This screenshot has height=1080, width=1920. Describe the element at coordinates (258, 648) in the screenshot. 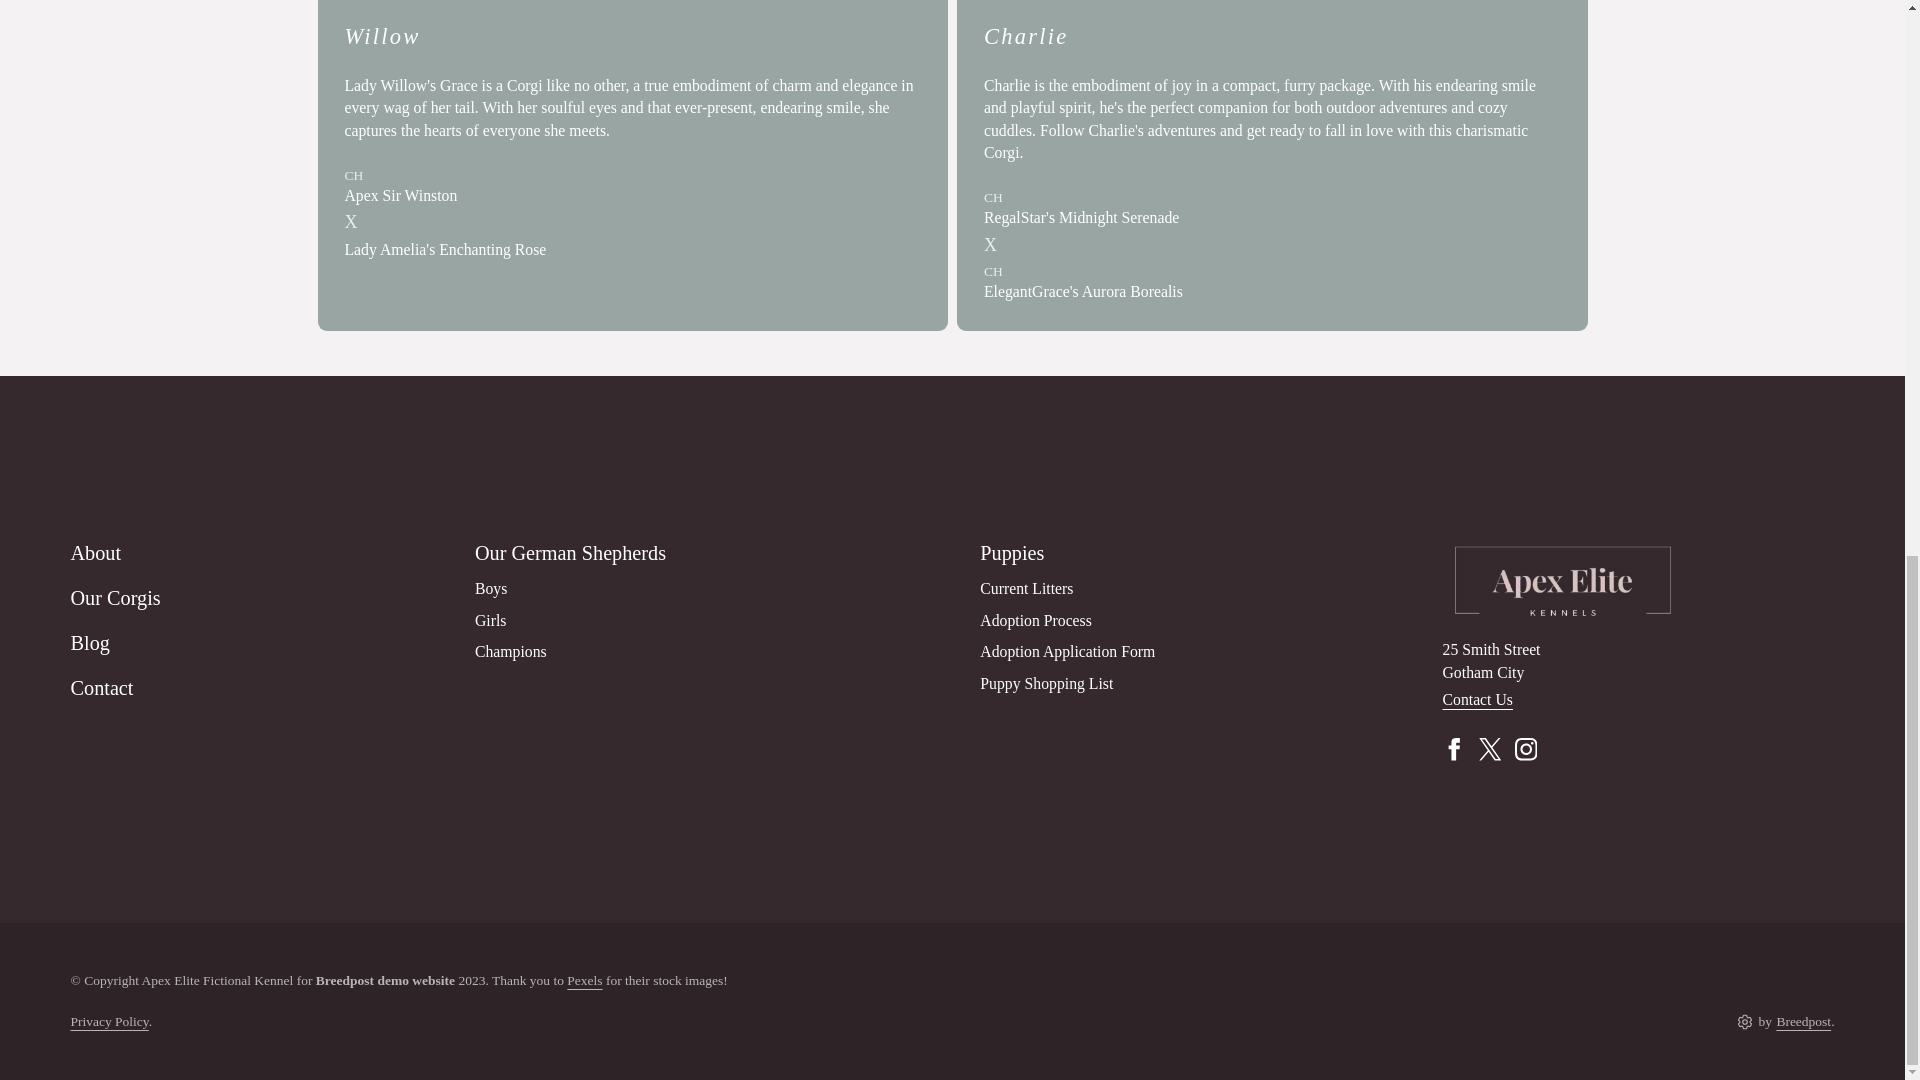

I see `Blog` at that location.